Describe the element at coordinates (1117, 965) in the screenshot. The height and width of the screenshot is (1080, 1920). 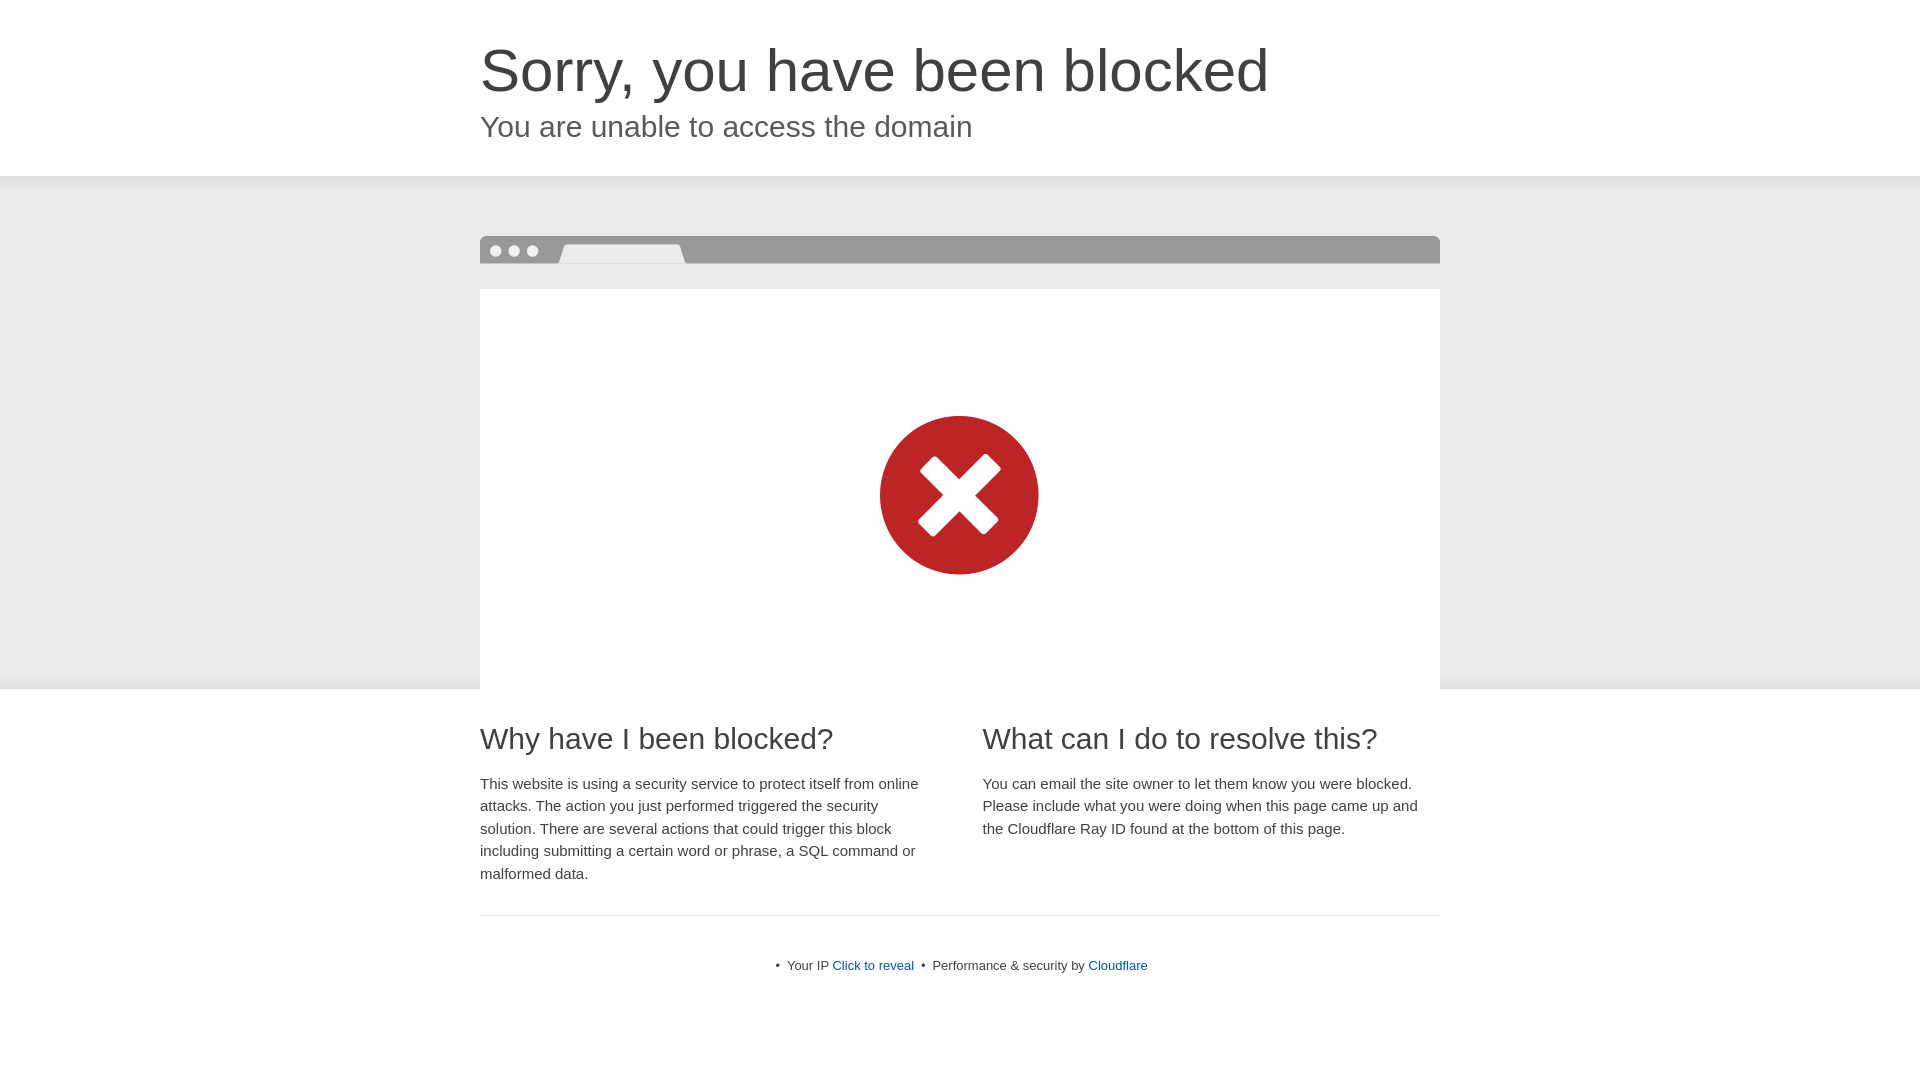
I see `Cloudflare` at that location.